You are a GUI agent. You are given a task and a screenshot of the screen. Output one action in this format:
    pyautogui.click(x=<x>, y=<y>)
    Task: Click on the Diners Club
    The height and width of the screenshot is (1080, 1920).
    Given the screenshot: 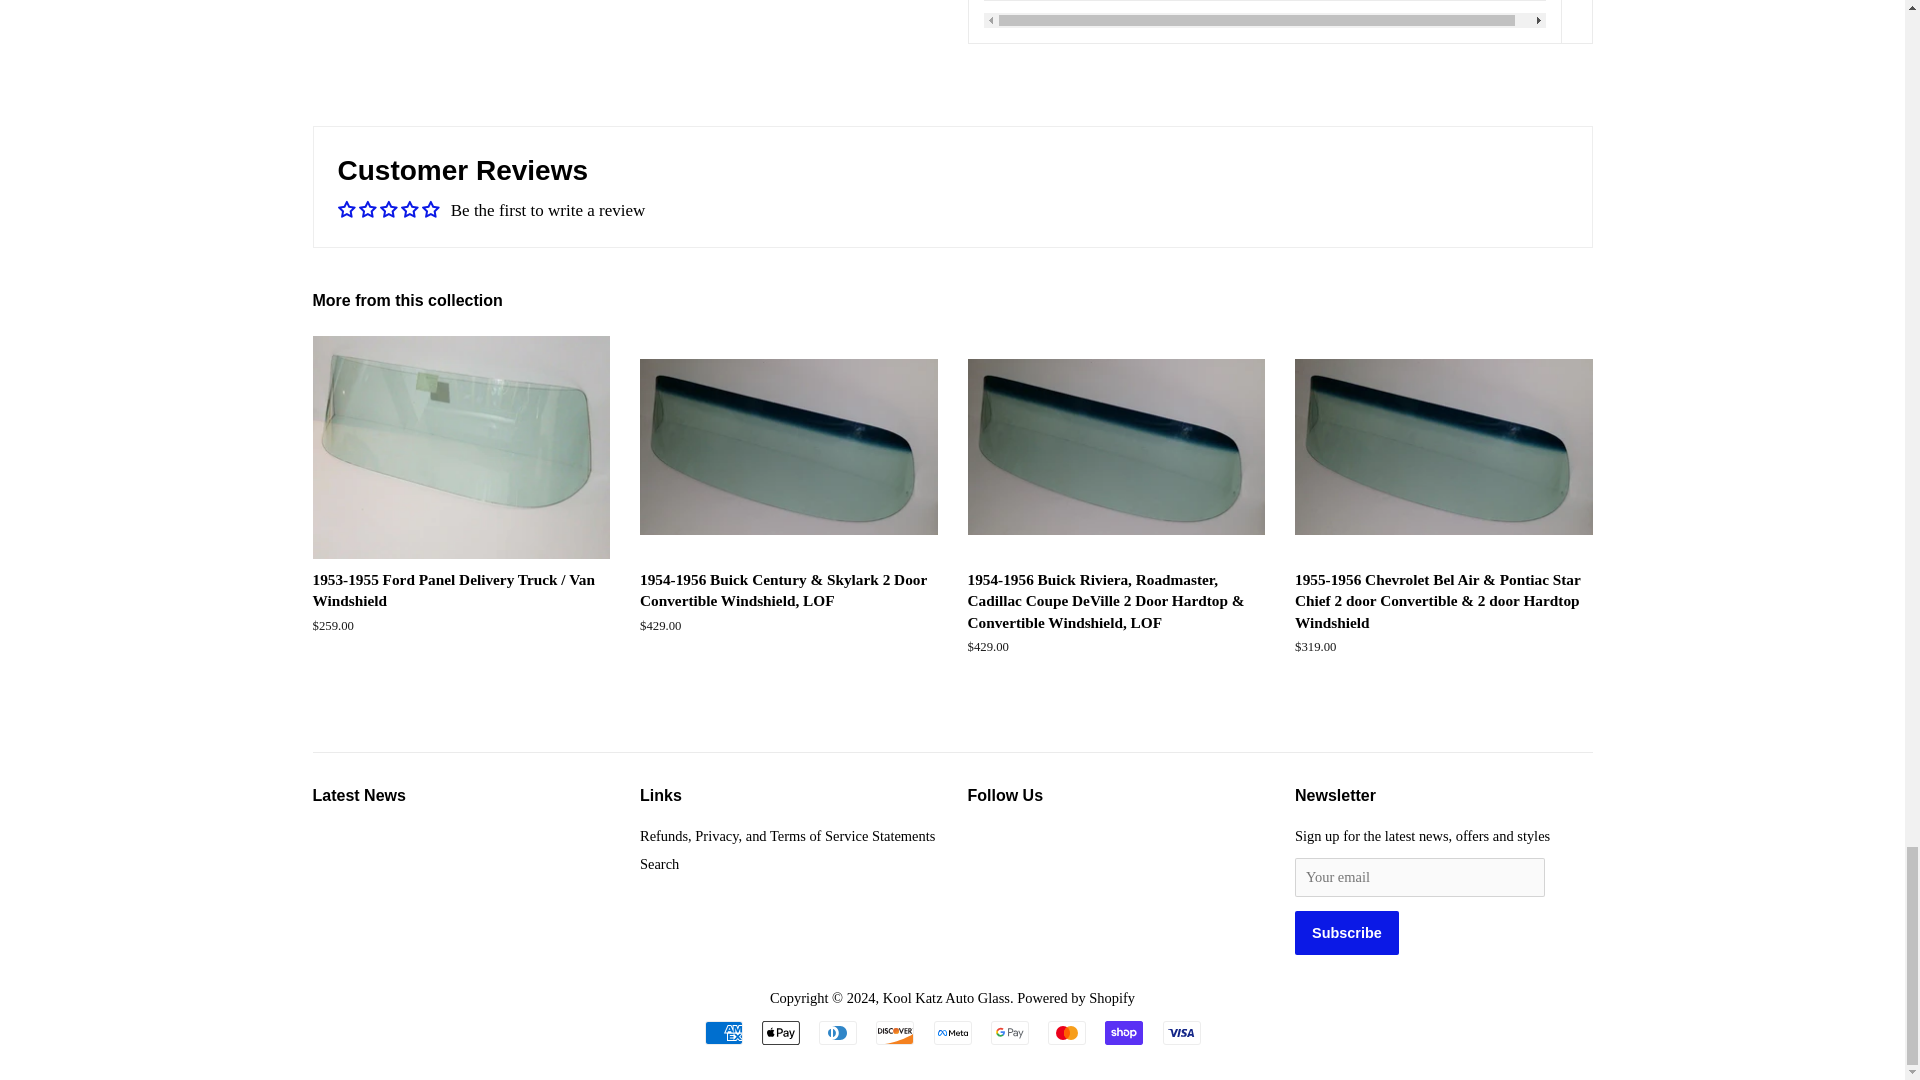 What is the action you would take?
    pyautogui.click(x=838, y=1032)
    